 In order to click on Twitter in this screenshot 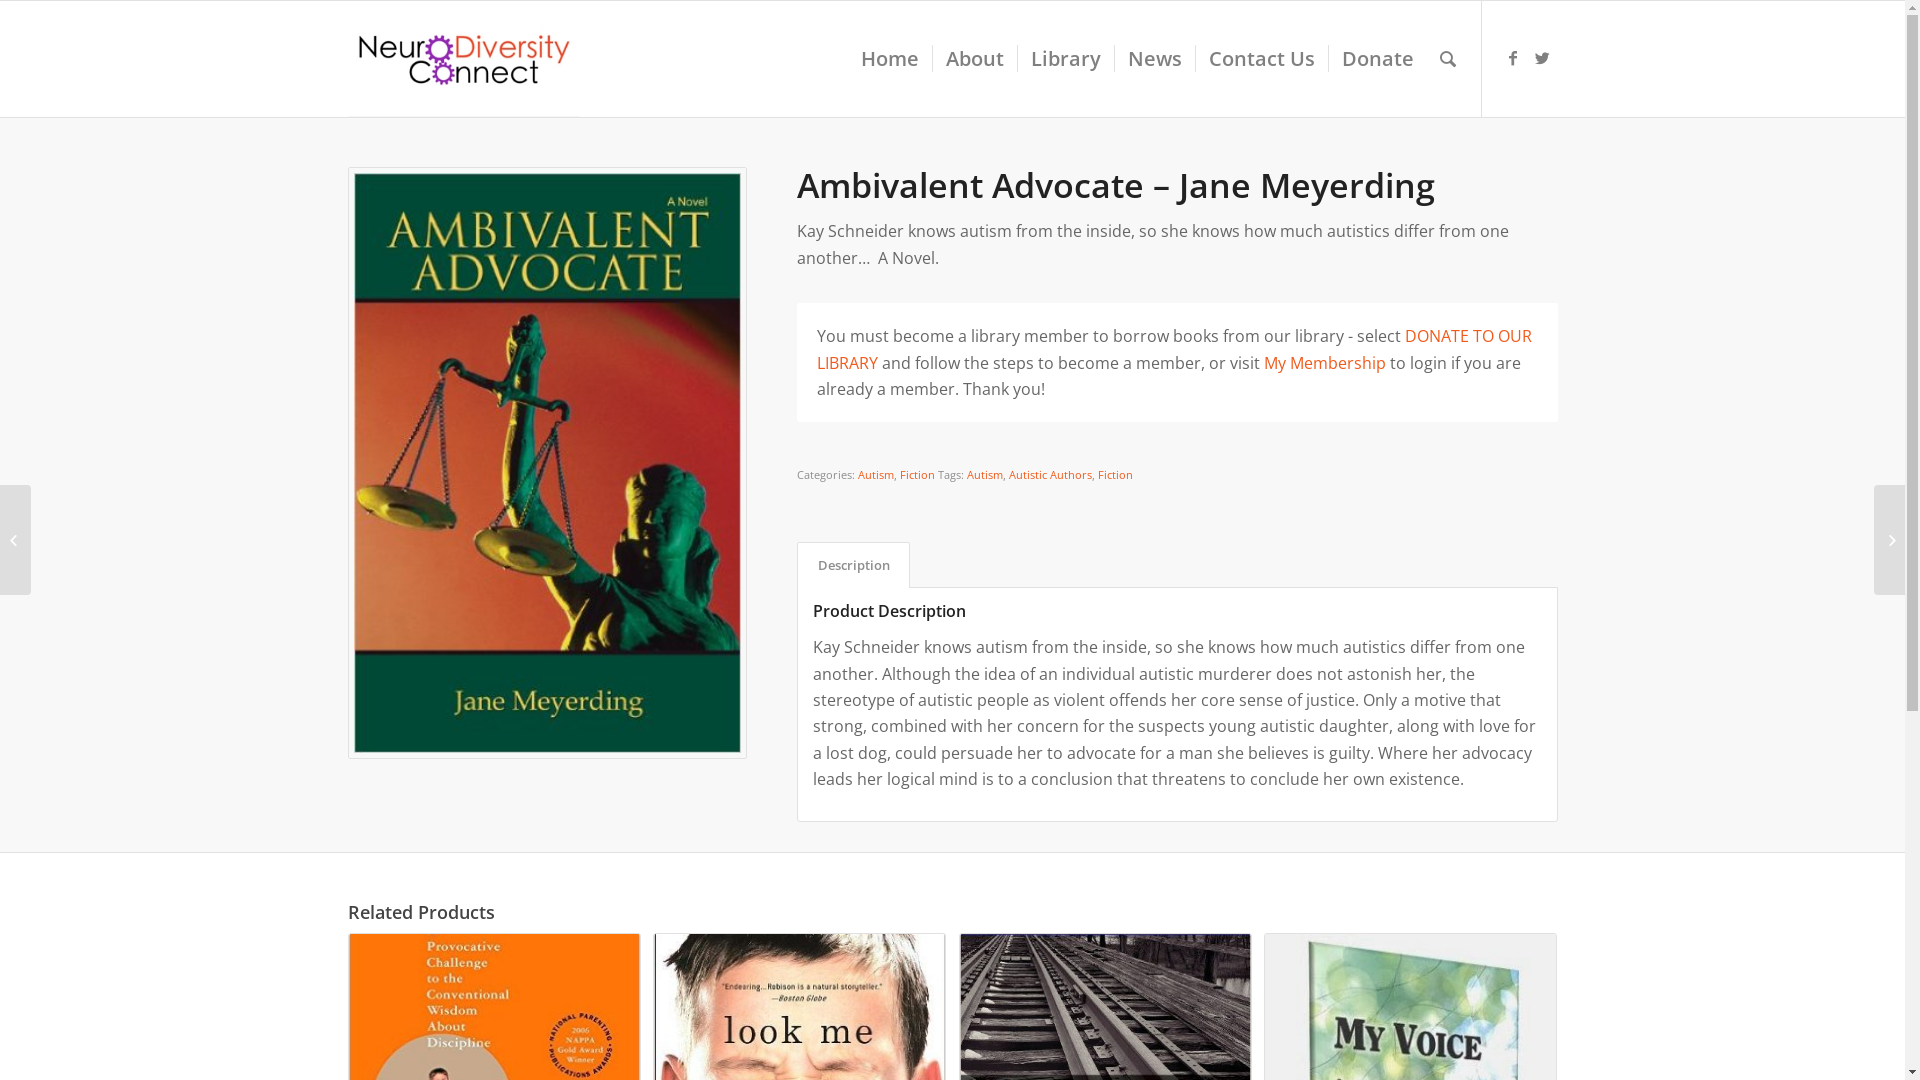, I will do `click(1543, 58)`.